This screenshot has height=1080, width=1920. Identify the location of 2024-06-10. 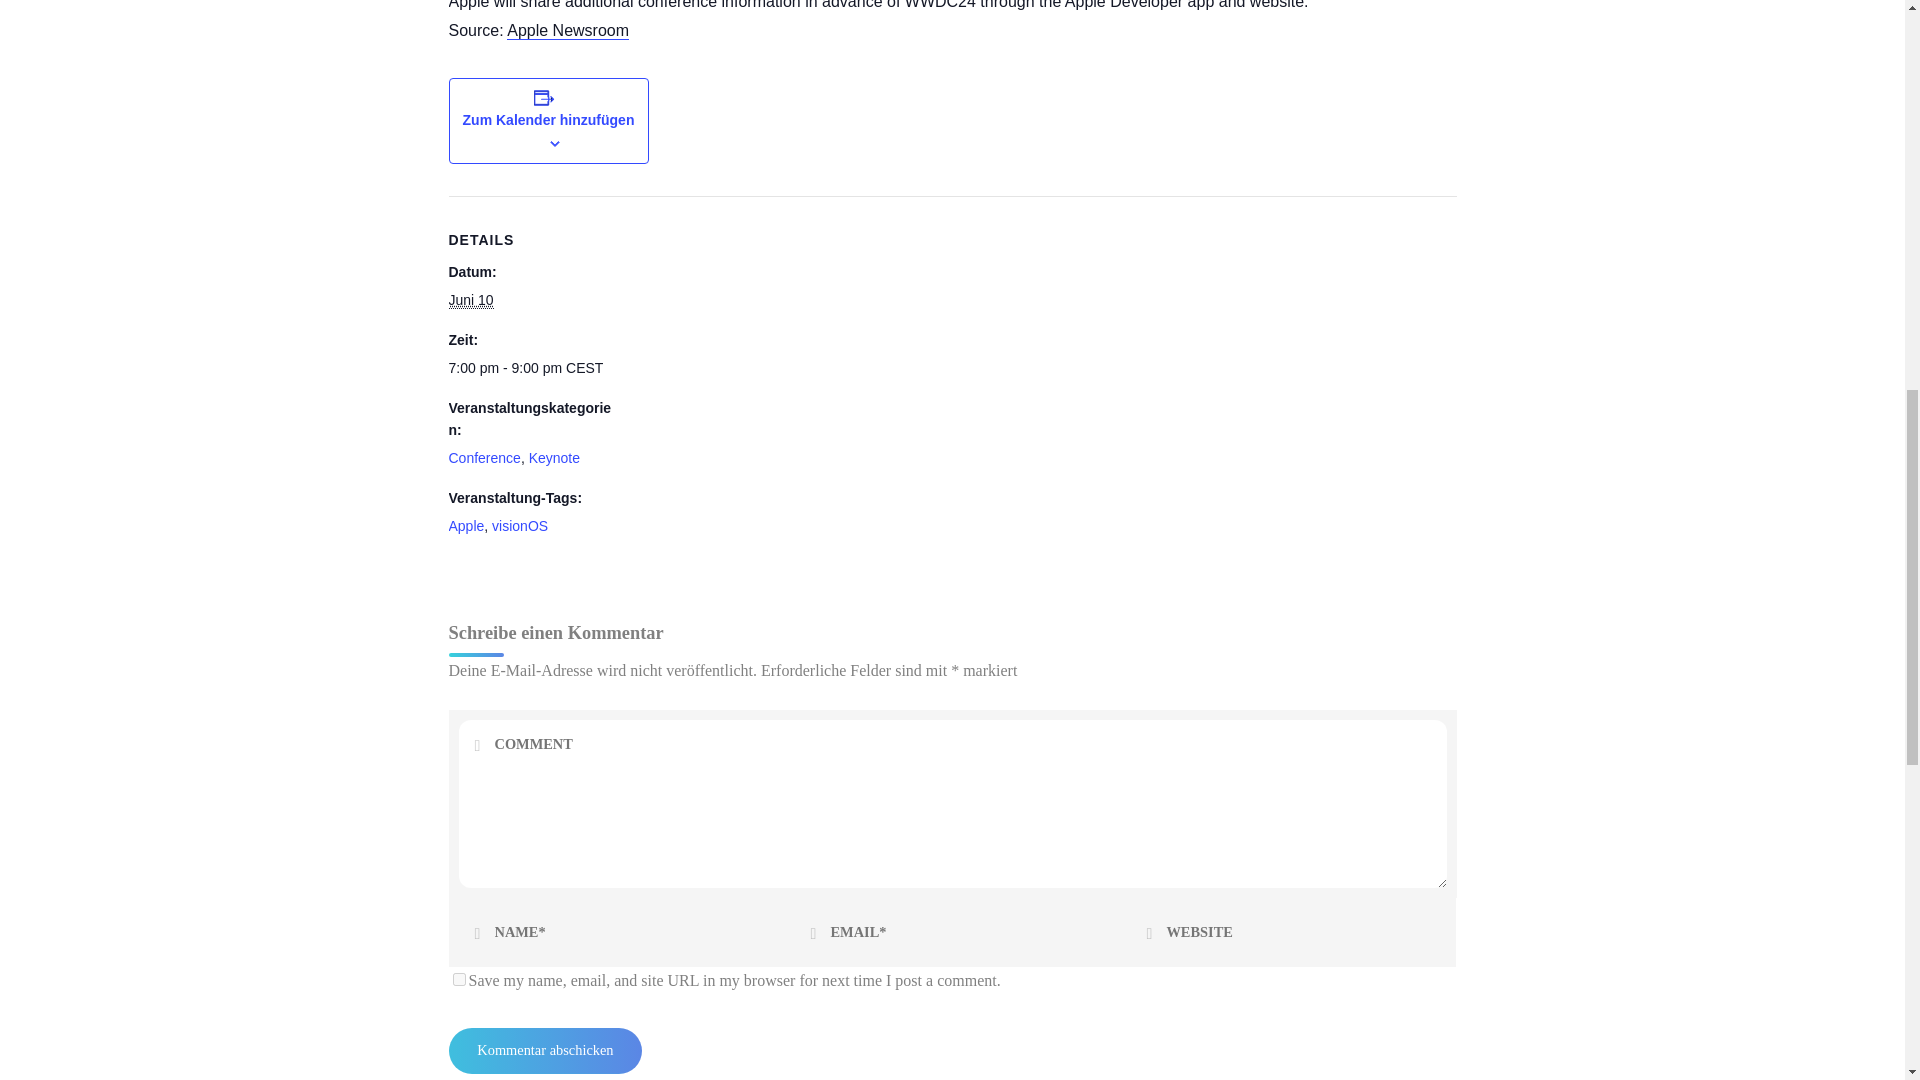
(532, 368).